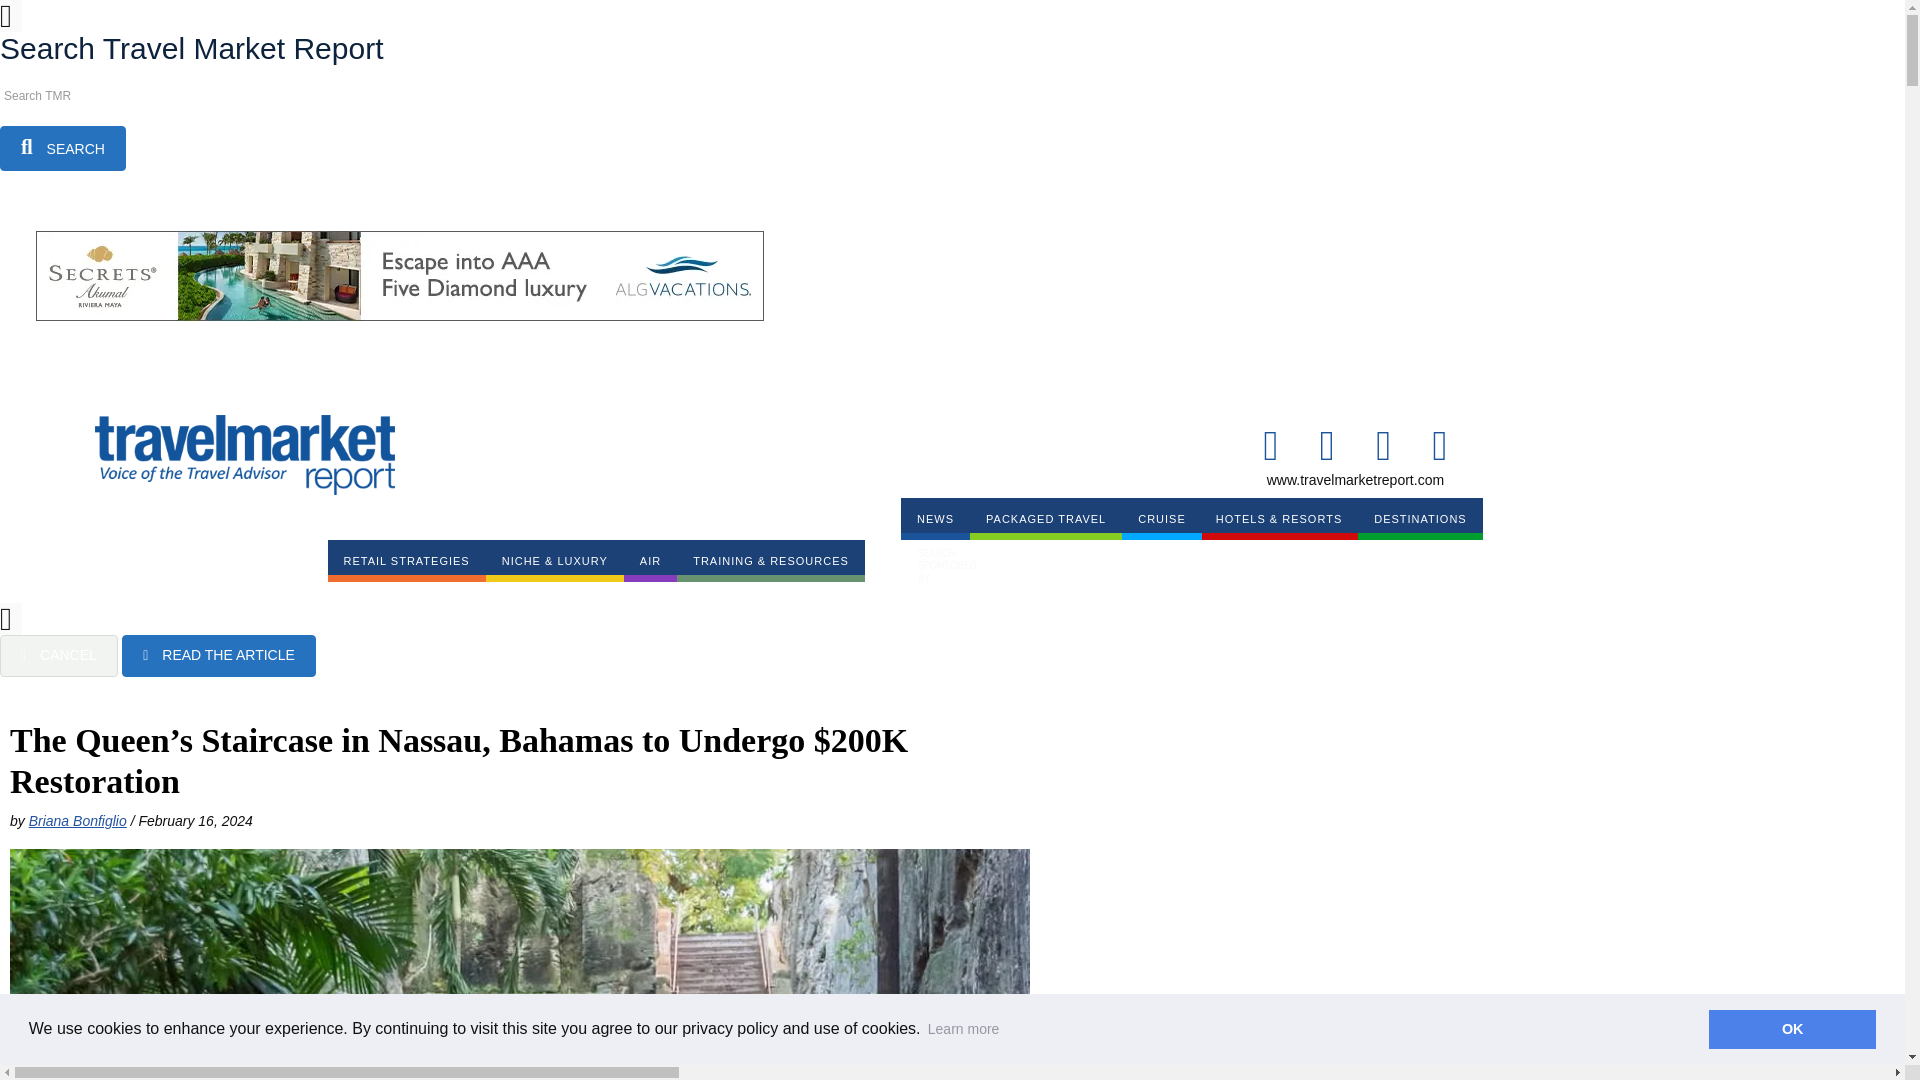 The image size is (1920, 1080). Describe the element at coordinates (77, 821) in the screenshot. I see `Briana Bonfiglio` at that location.